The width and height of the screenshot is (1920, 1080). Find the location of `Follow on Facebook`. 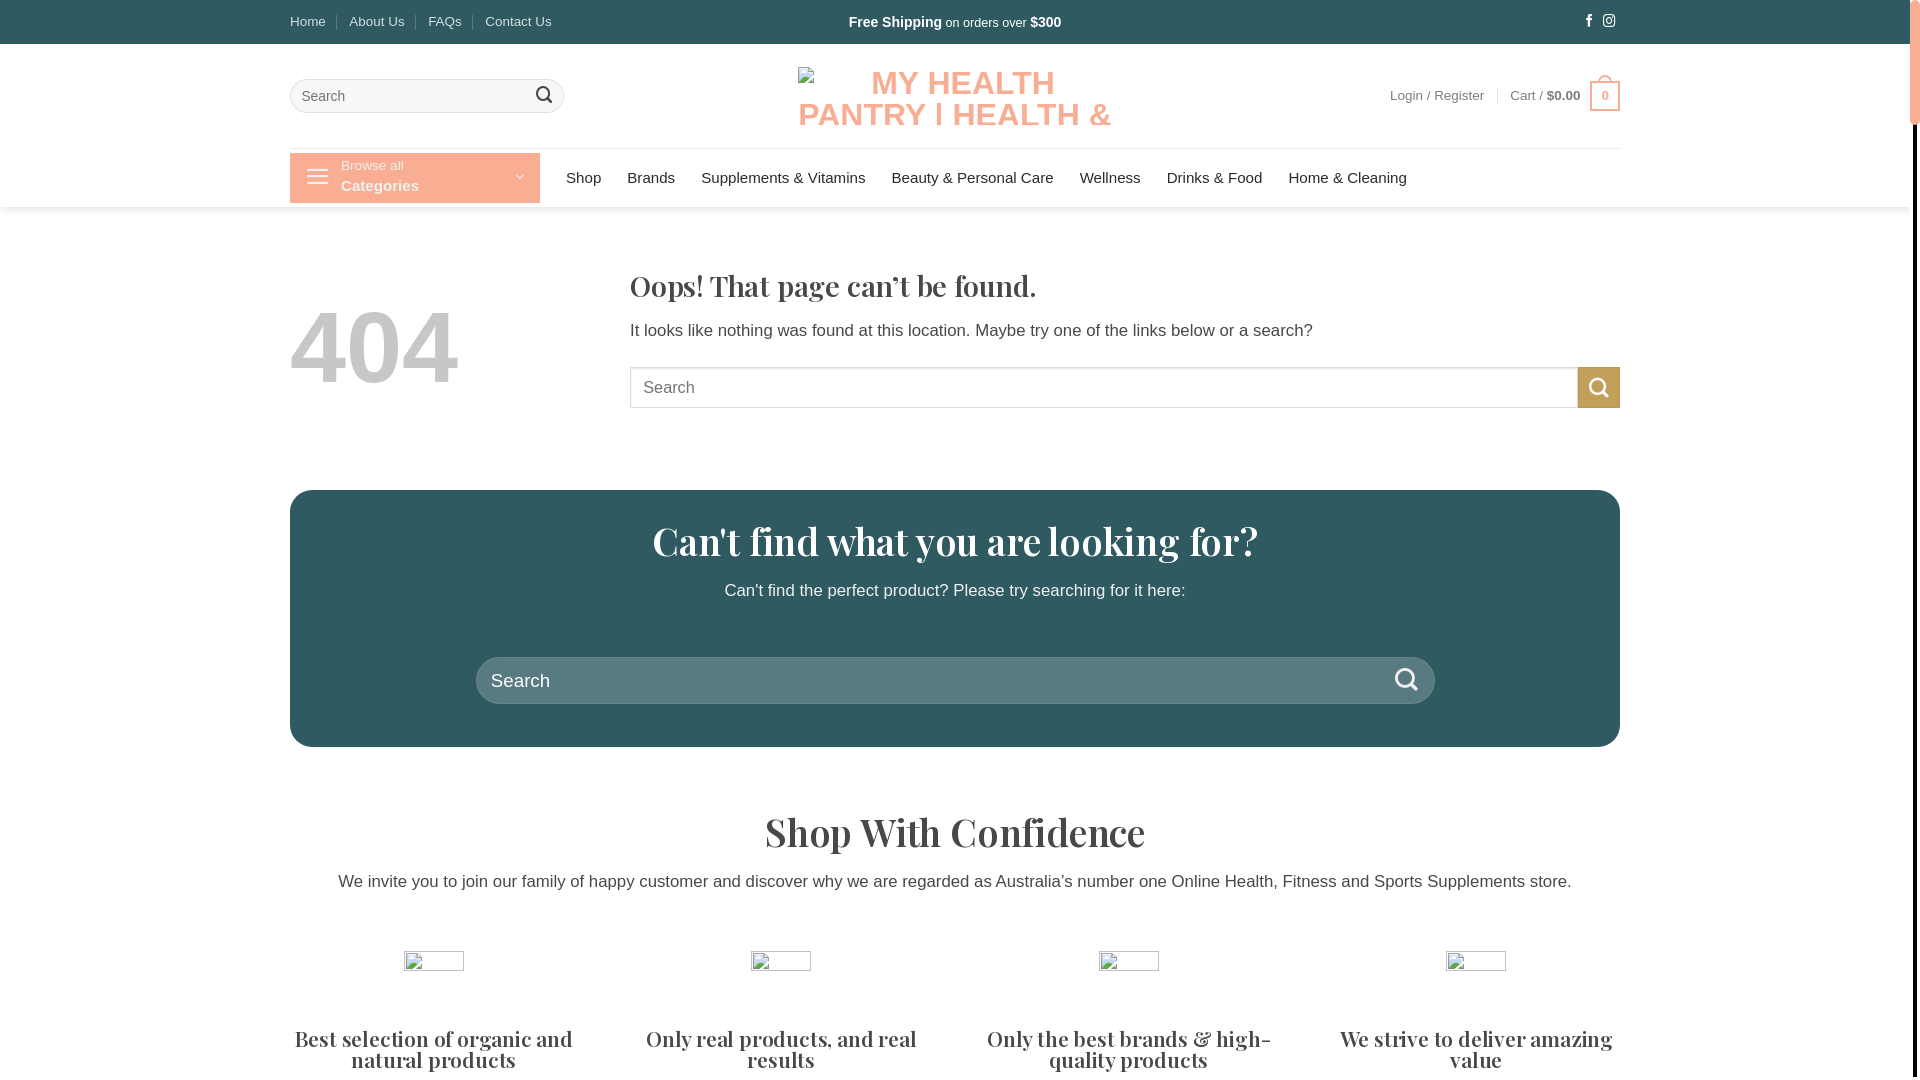

Follow on Facebook is located at coordinates (1590, 22).